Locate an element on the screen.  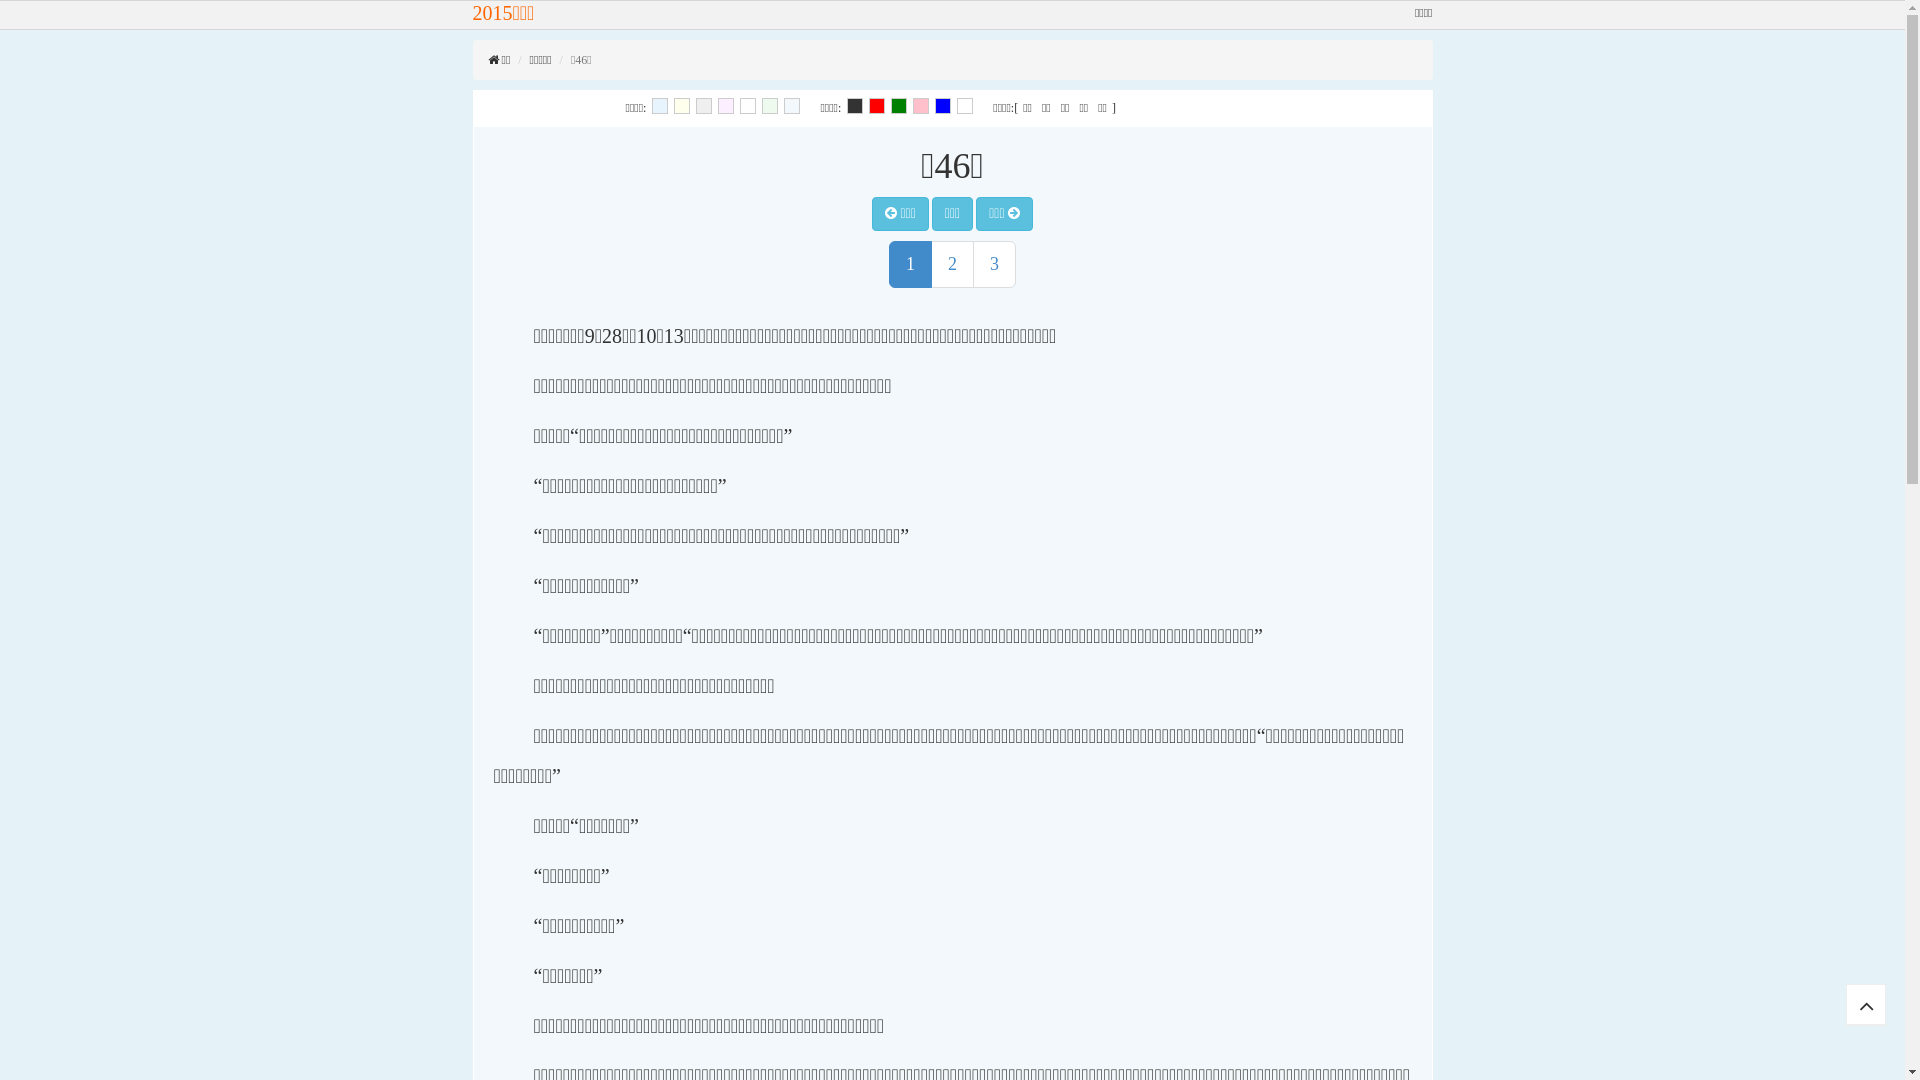
Advertisement is located at coordinates (1262, 441).